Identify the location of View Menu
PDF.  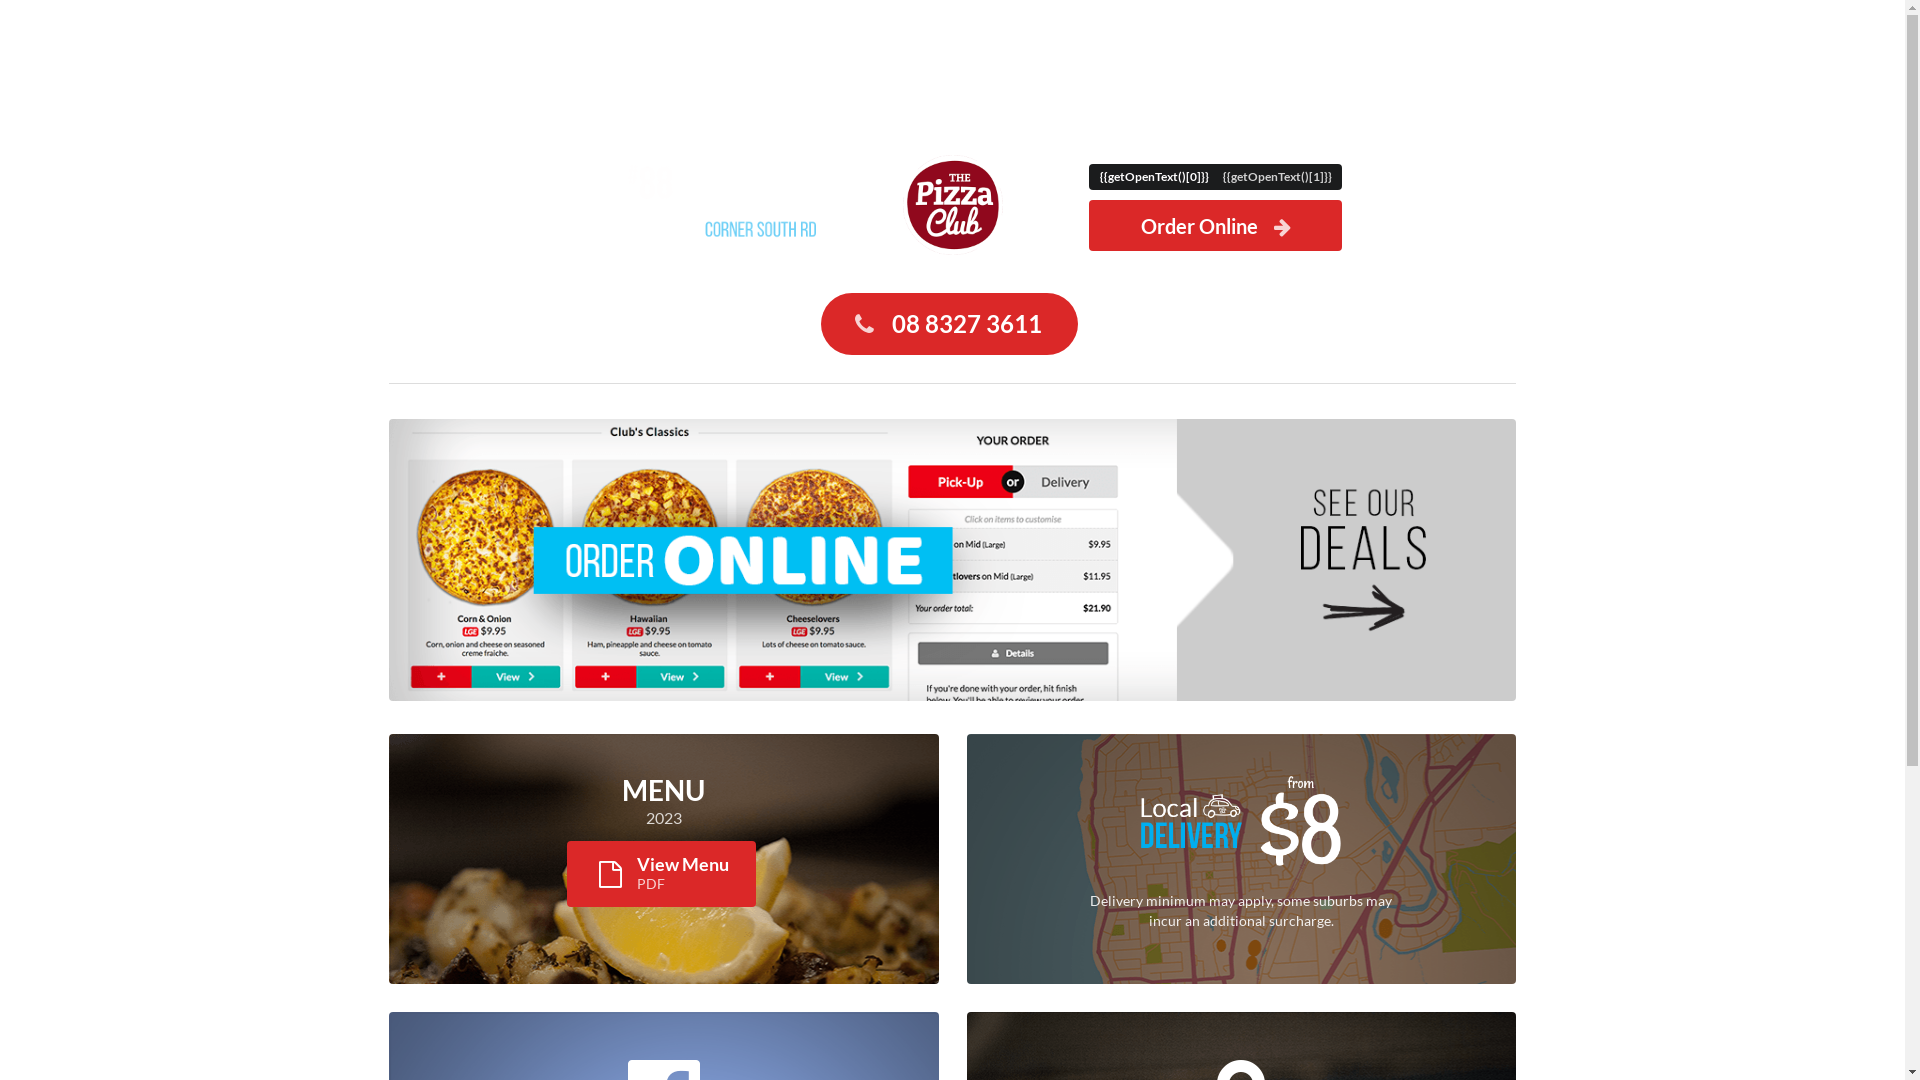
(661, 874).